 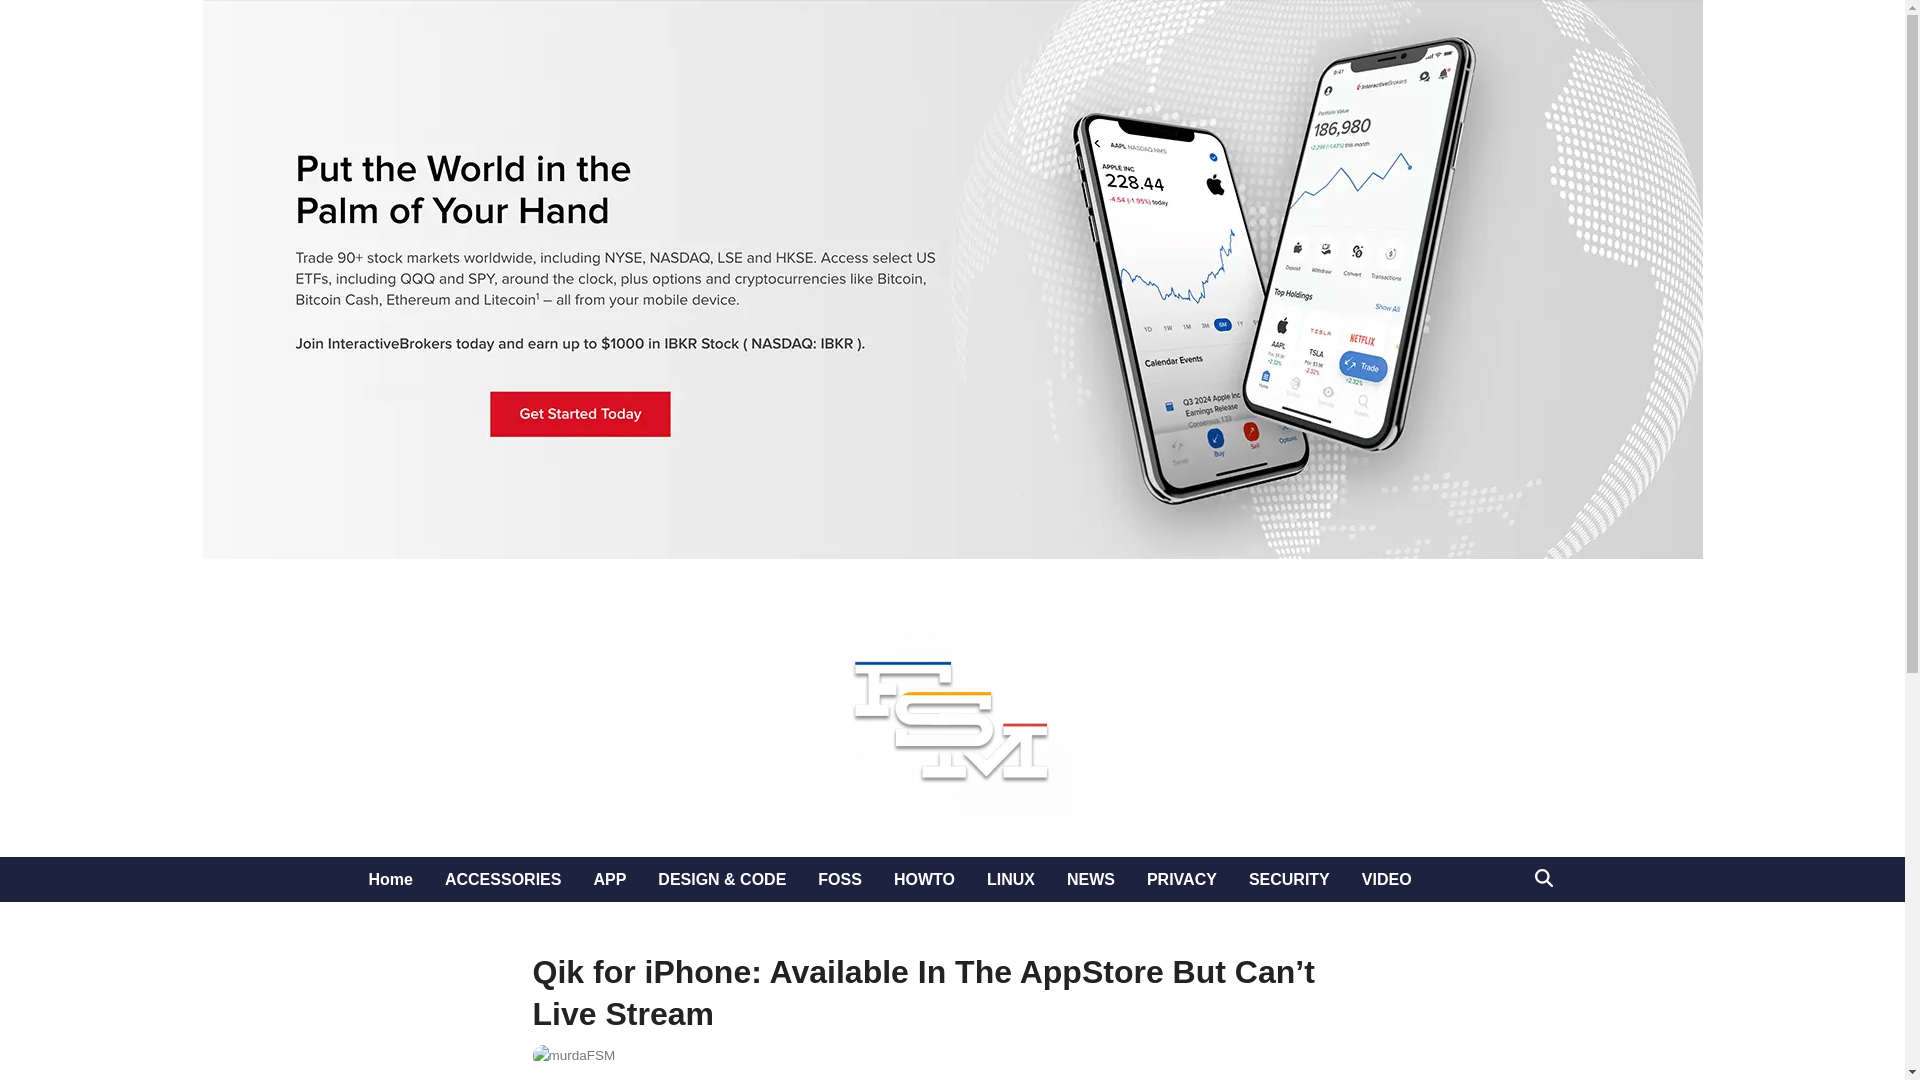 I want to click on ACCESSORIES, so click(x=502, y=879).